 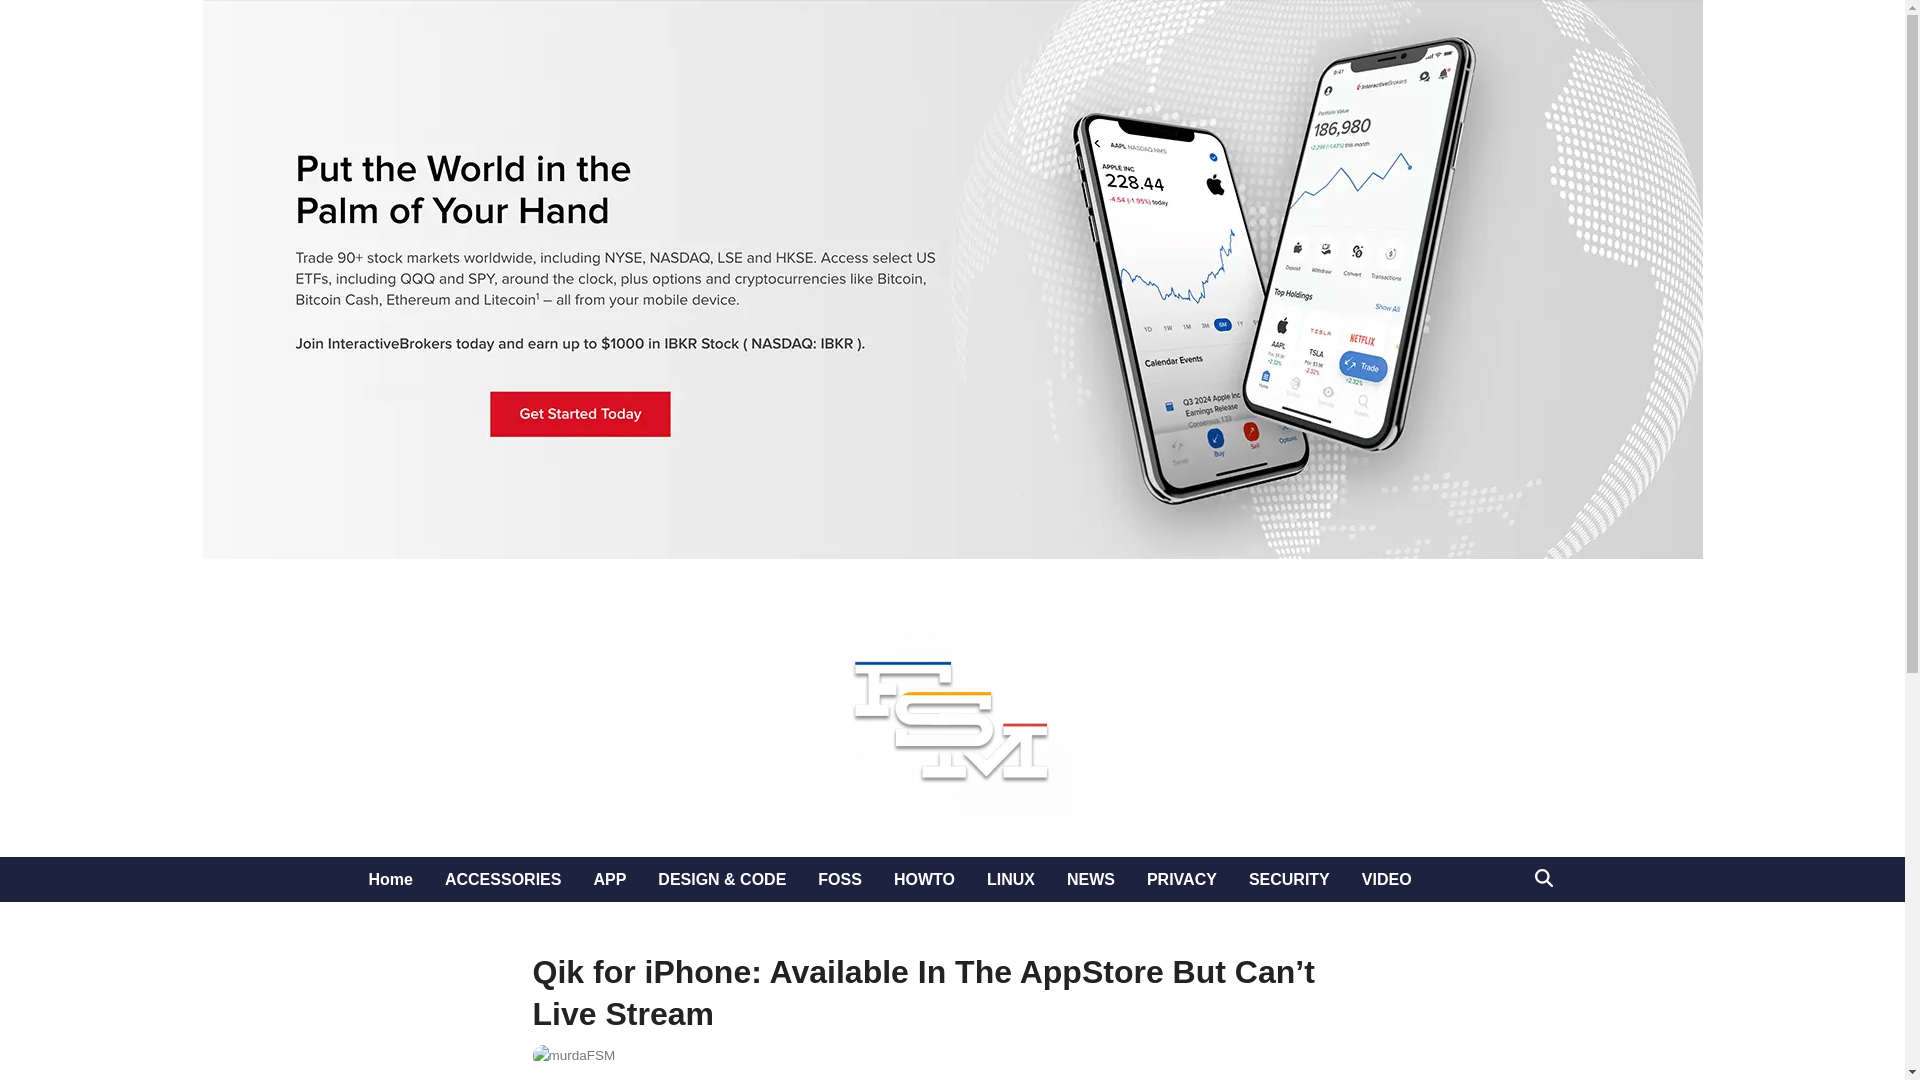 I want to click on ACCESSORIES, so click(x=502, y=879).